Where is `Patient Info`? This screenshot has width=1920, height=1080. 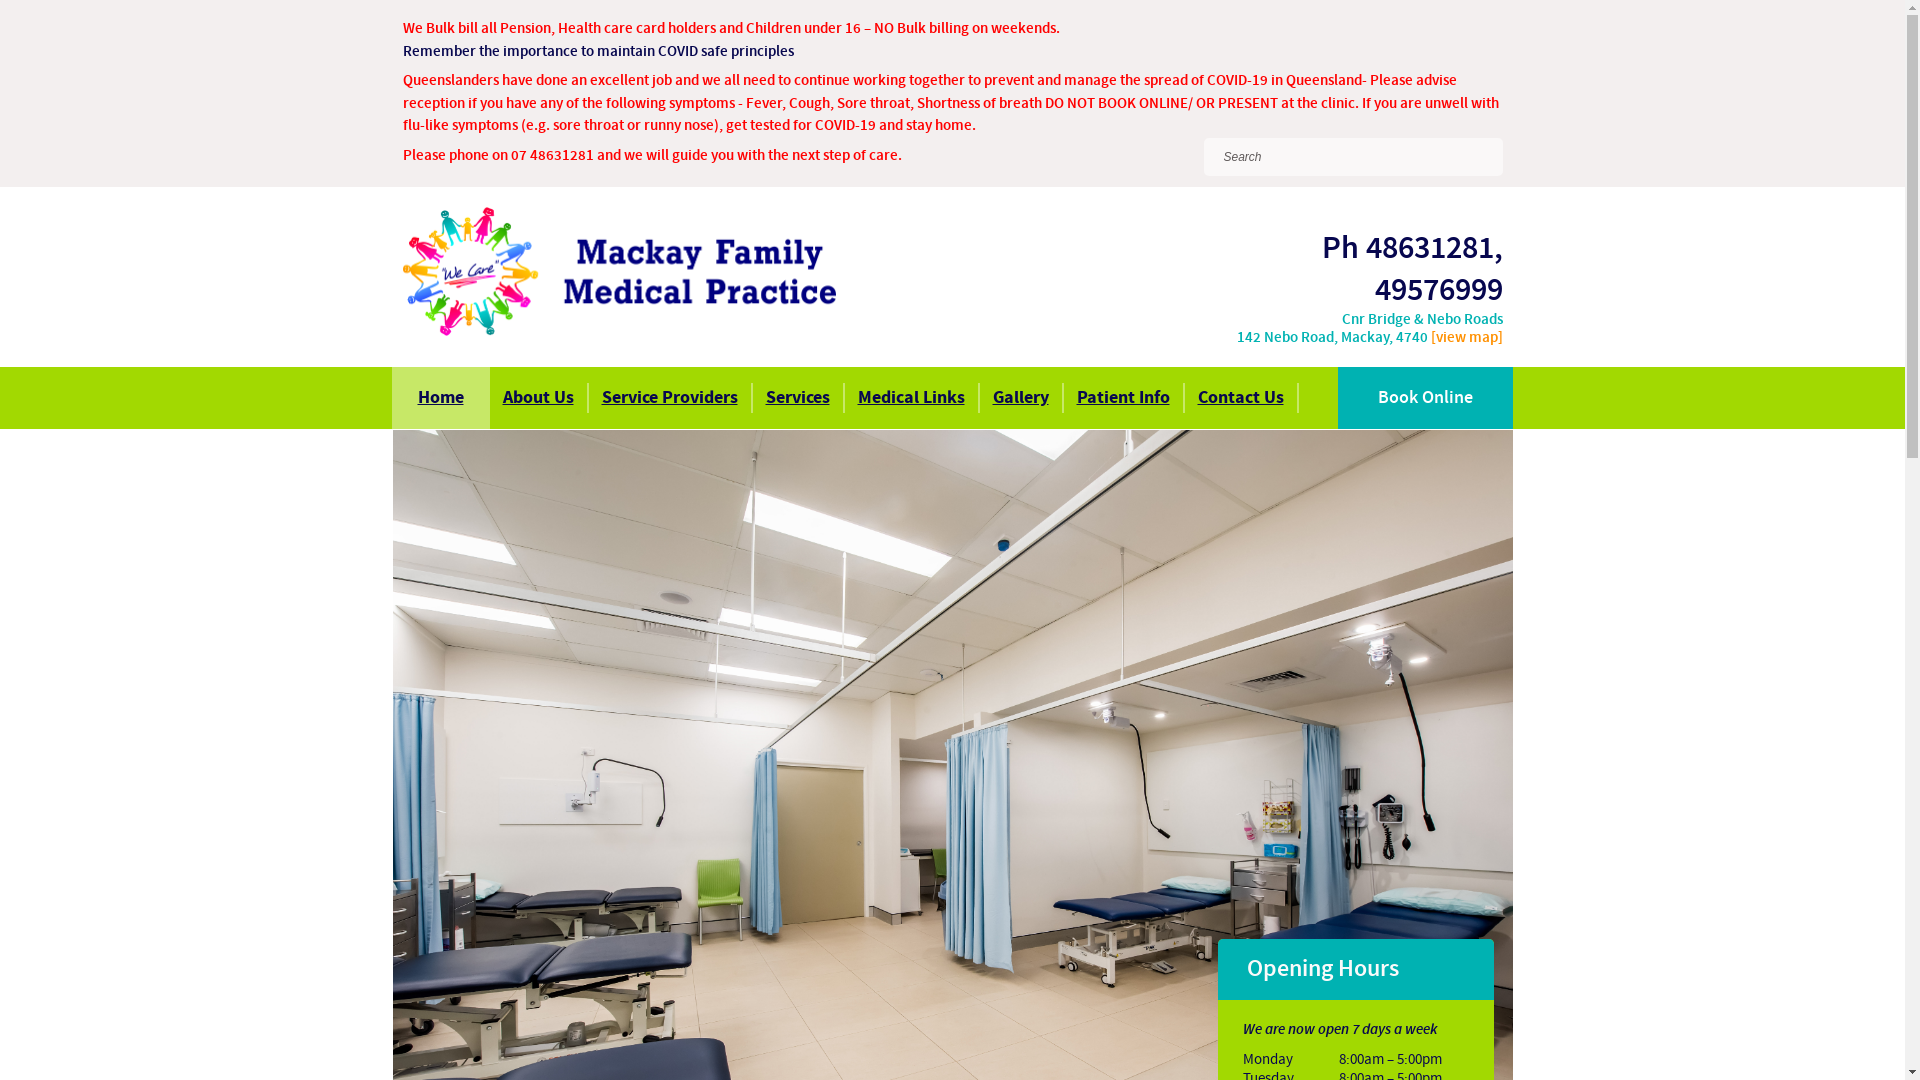 Patient Info is located at coordinates (1122, 398).